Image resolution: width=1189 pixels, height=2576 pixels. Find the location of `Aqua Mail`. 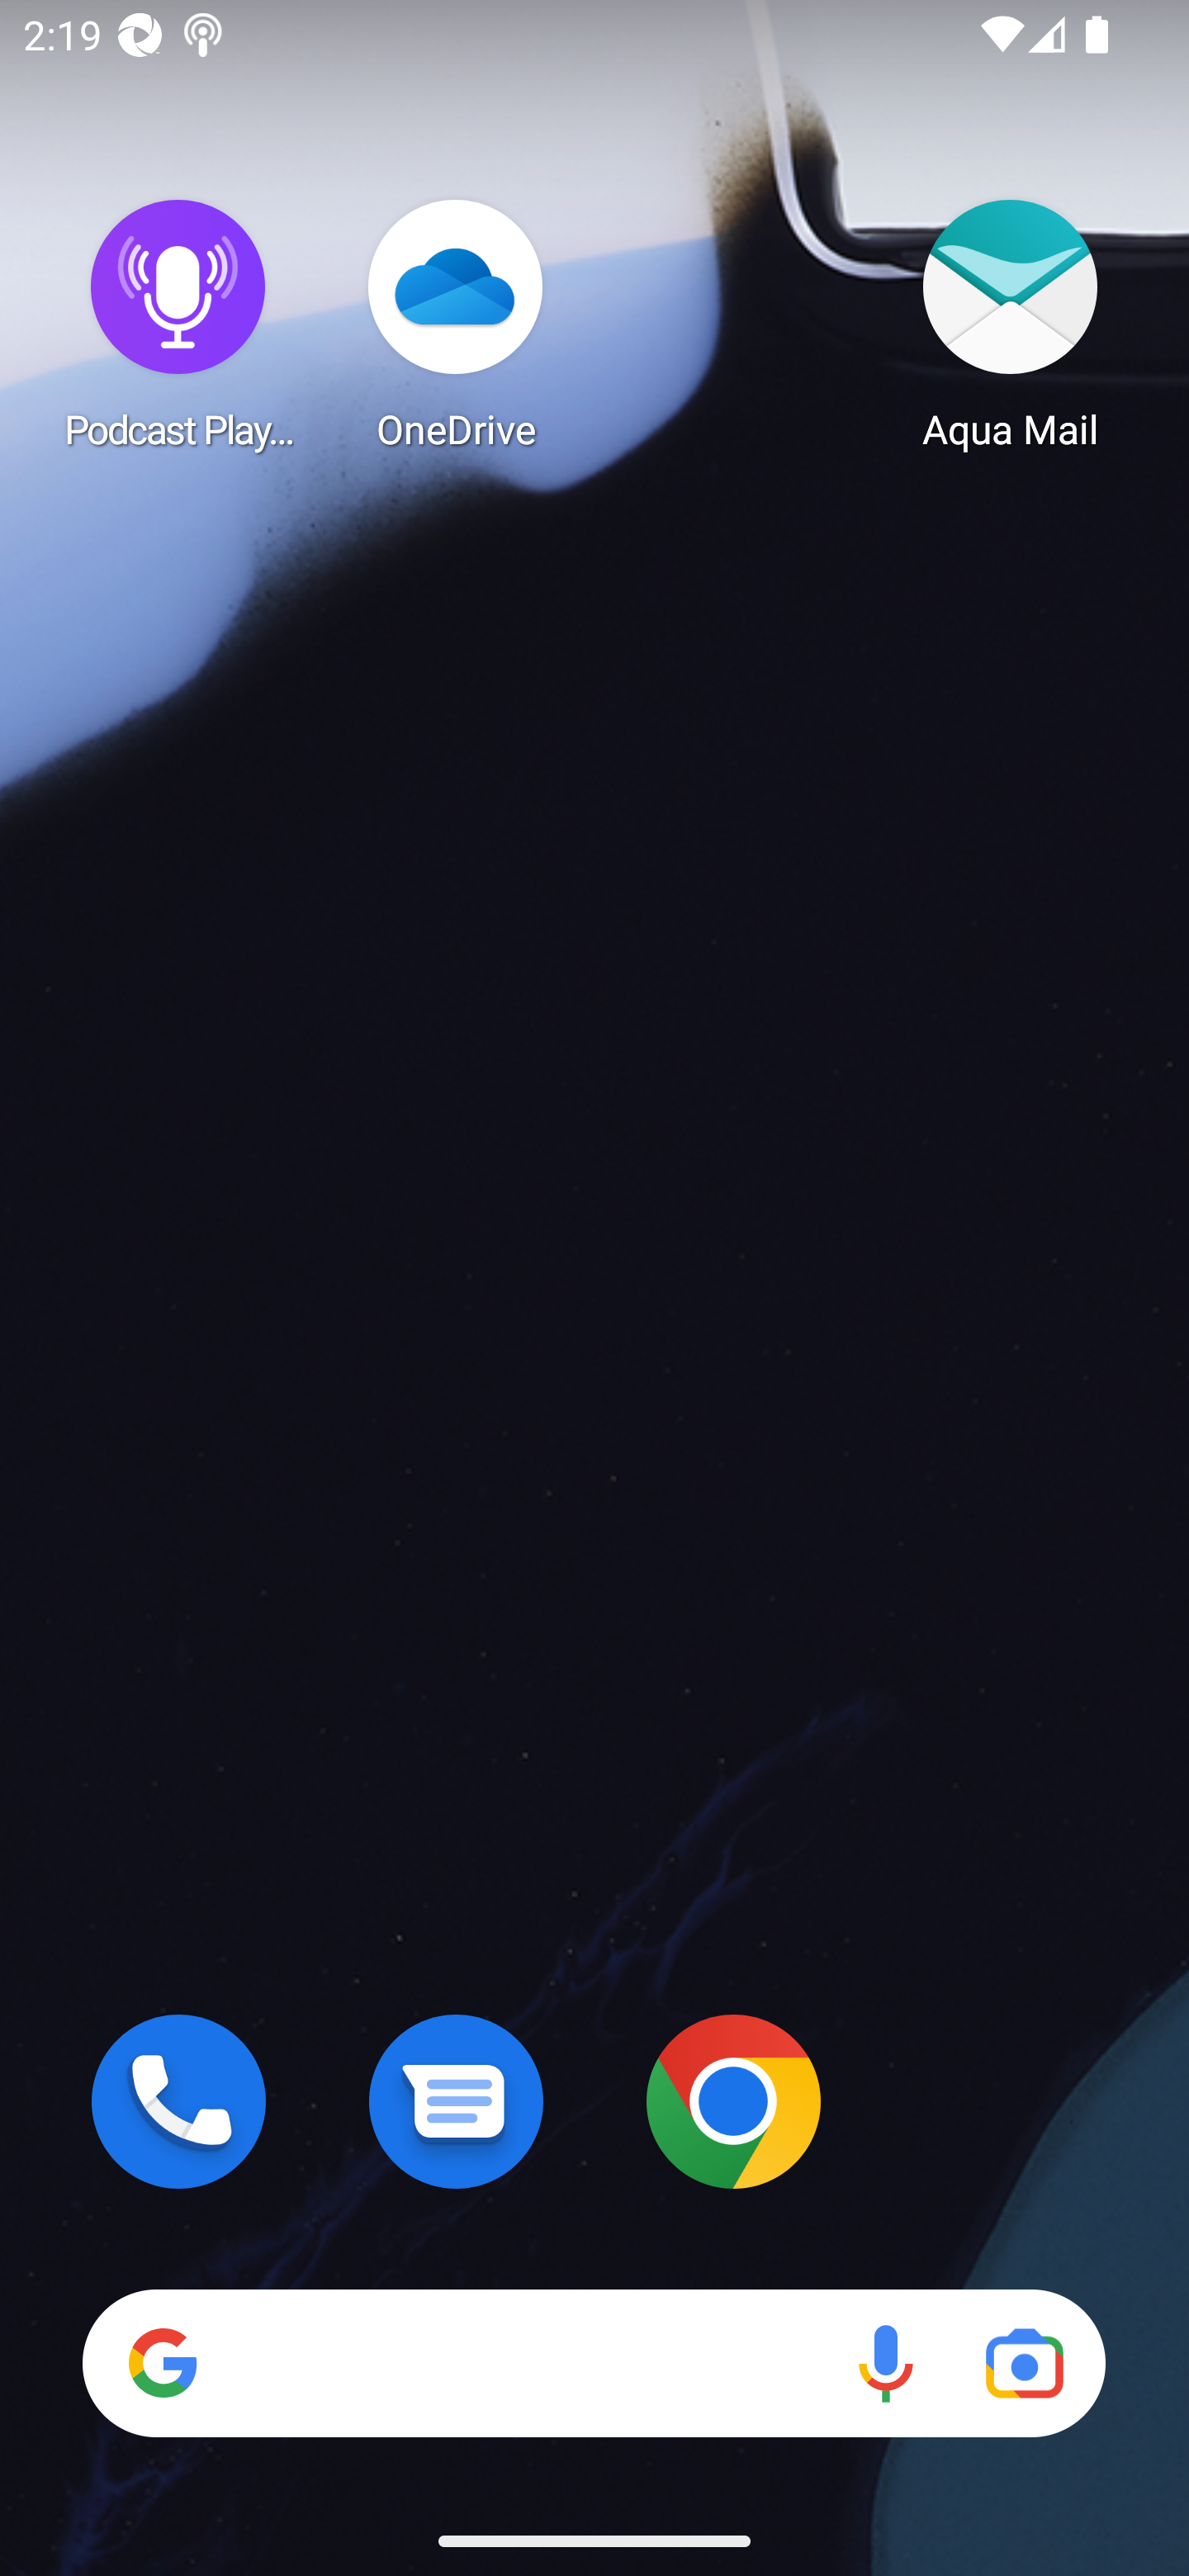

Aqua Mail is located at coordinates (1011, 324).